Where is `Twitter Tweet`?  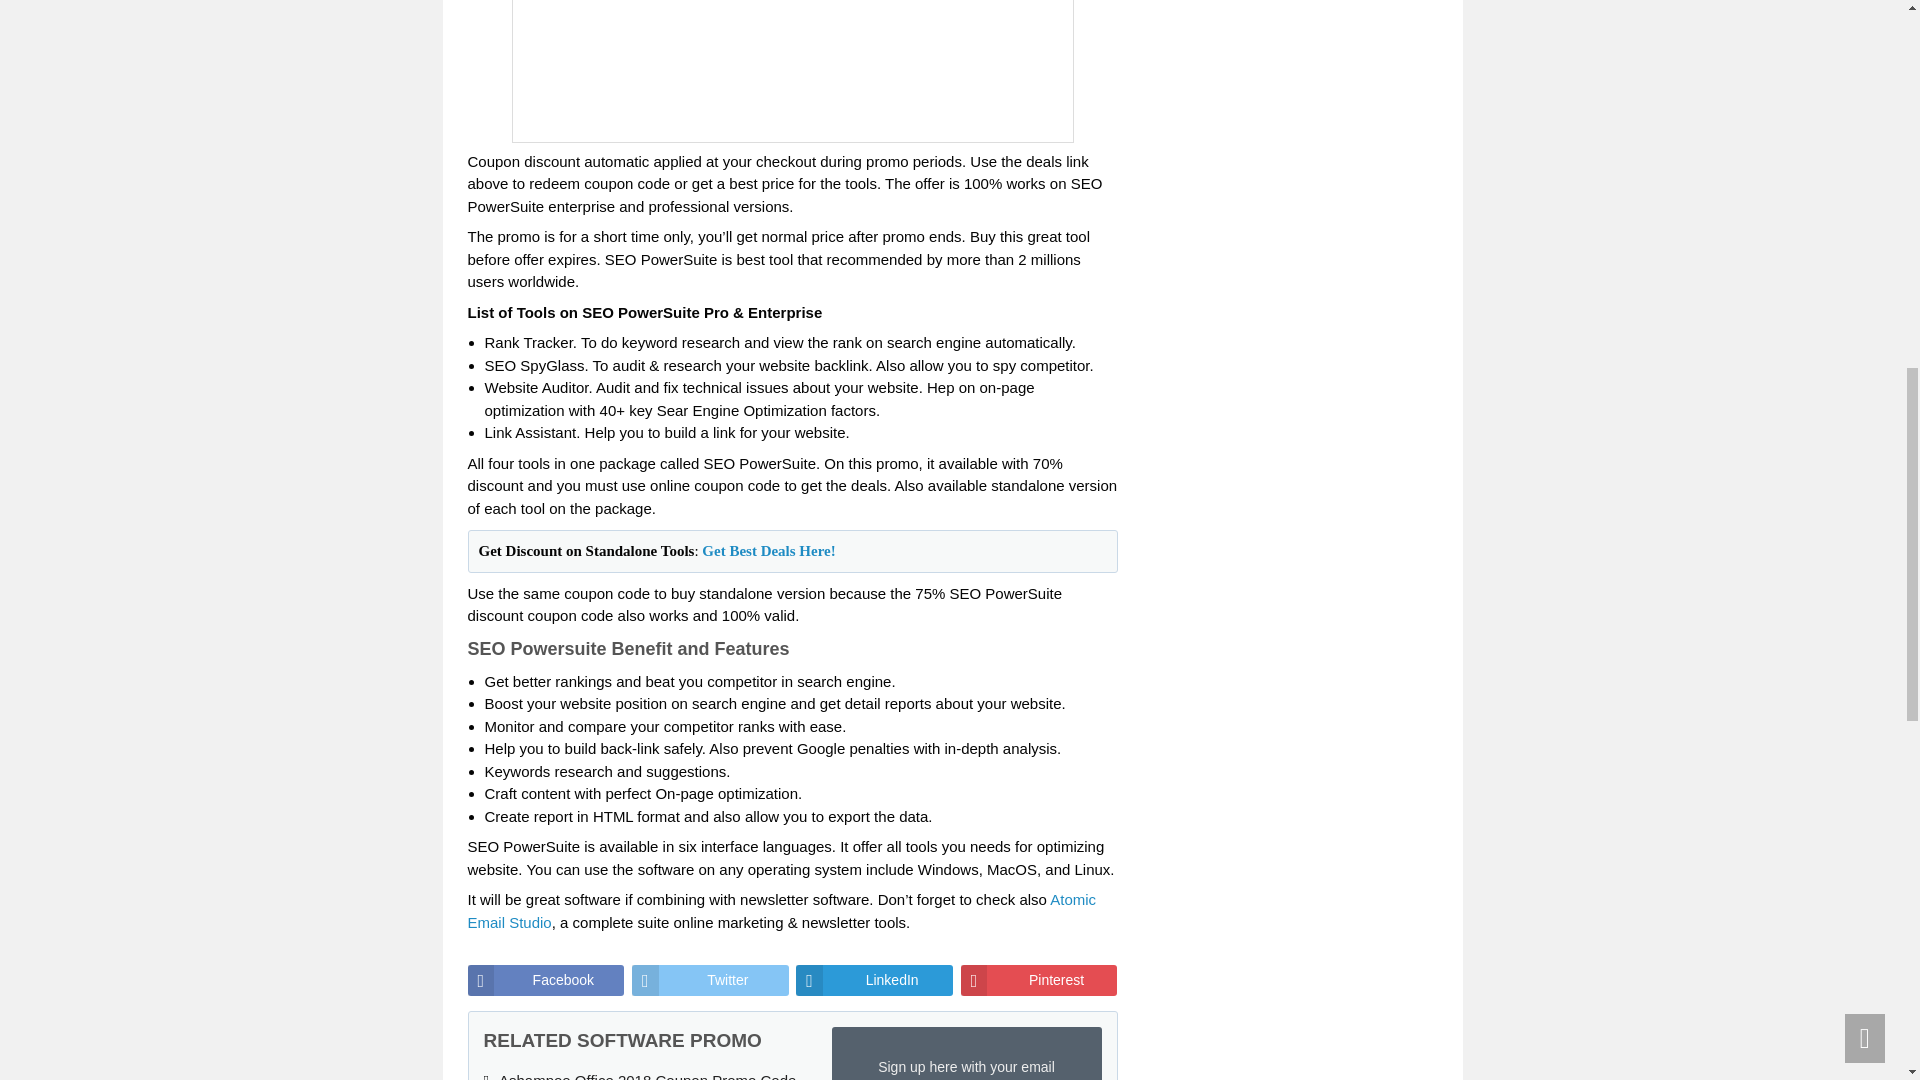 Twitter Tweet is located at coordinates (710, 980).